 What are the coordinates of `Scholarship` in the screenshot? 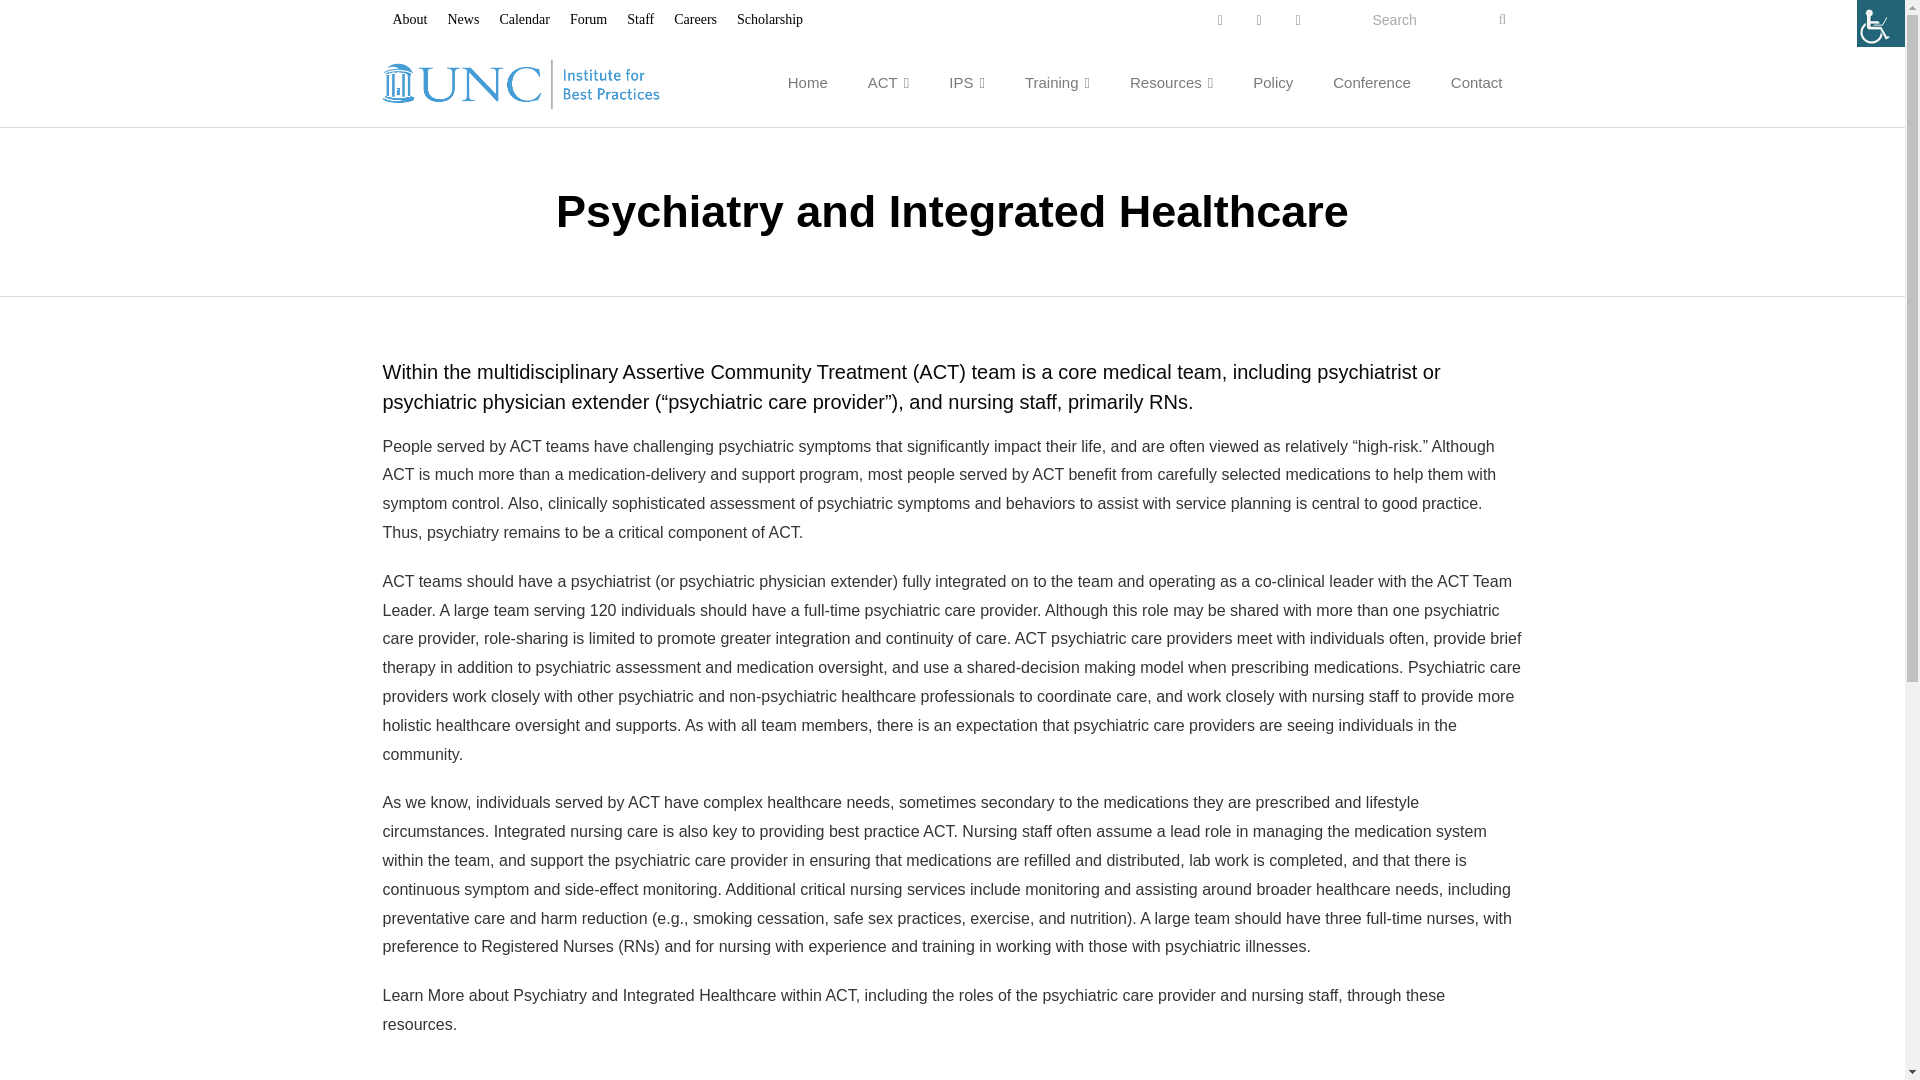 It's located at (770, 19).